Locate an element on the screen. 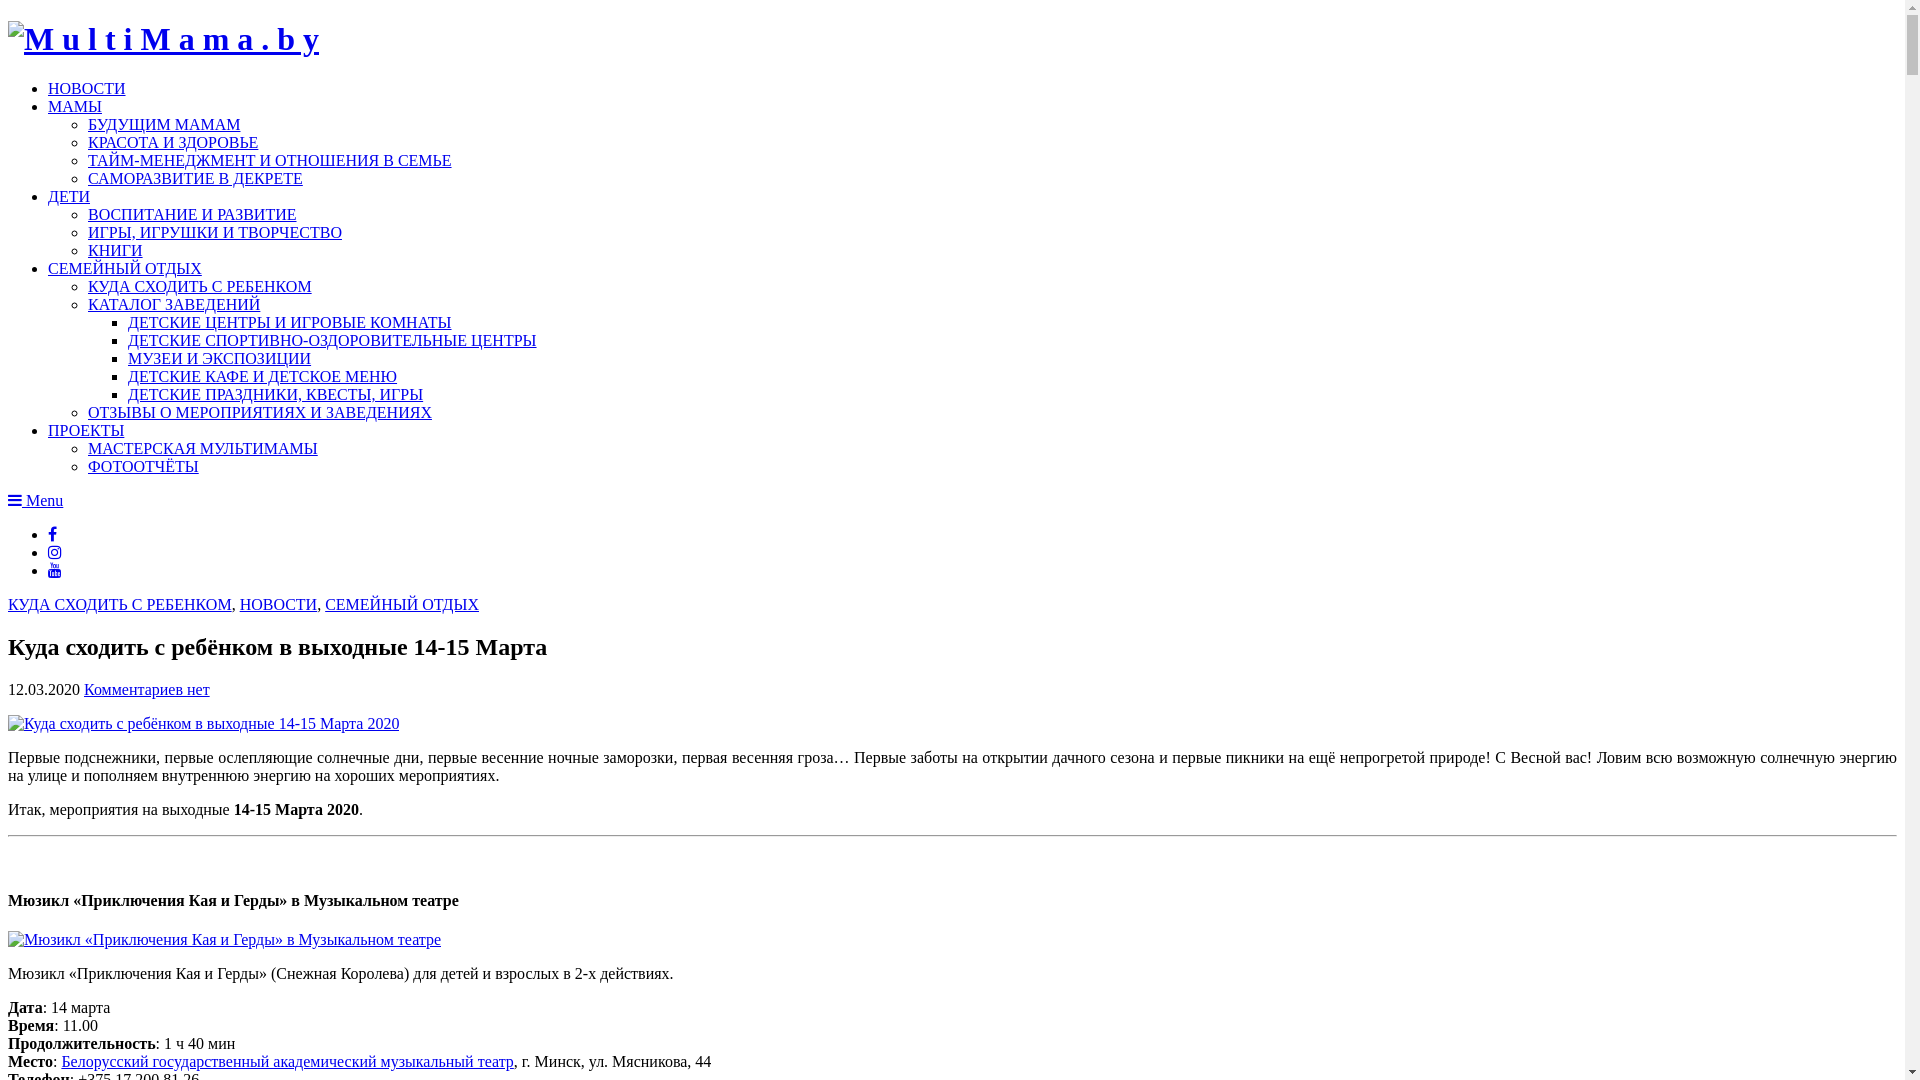  Menu is located at coordinates (36, 500).